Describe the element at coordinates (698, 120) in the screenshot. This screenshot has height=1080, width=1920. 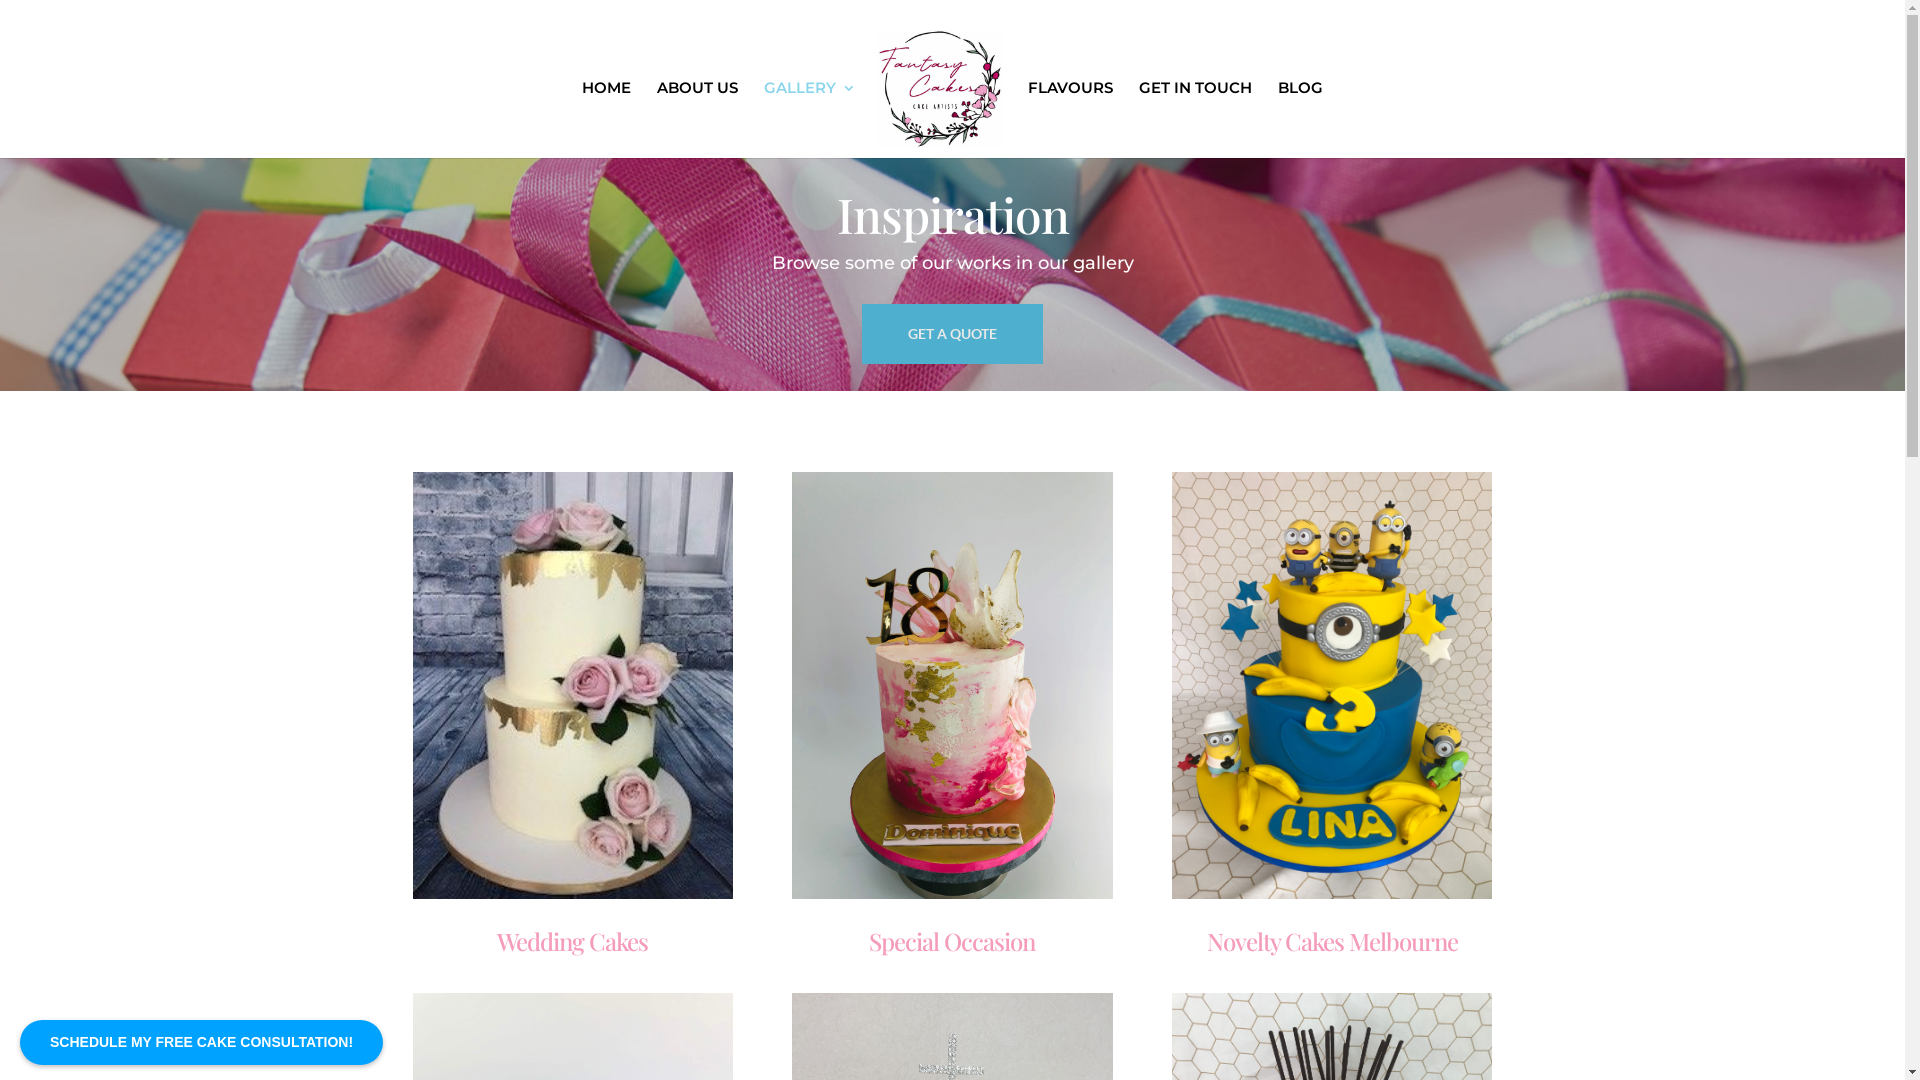
I see `ABOUT US` at that location.